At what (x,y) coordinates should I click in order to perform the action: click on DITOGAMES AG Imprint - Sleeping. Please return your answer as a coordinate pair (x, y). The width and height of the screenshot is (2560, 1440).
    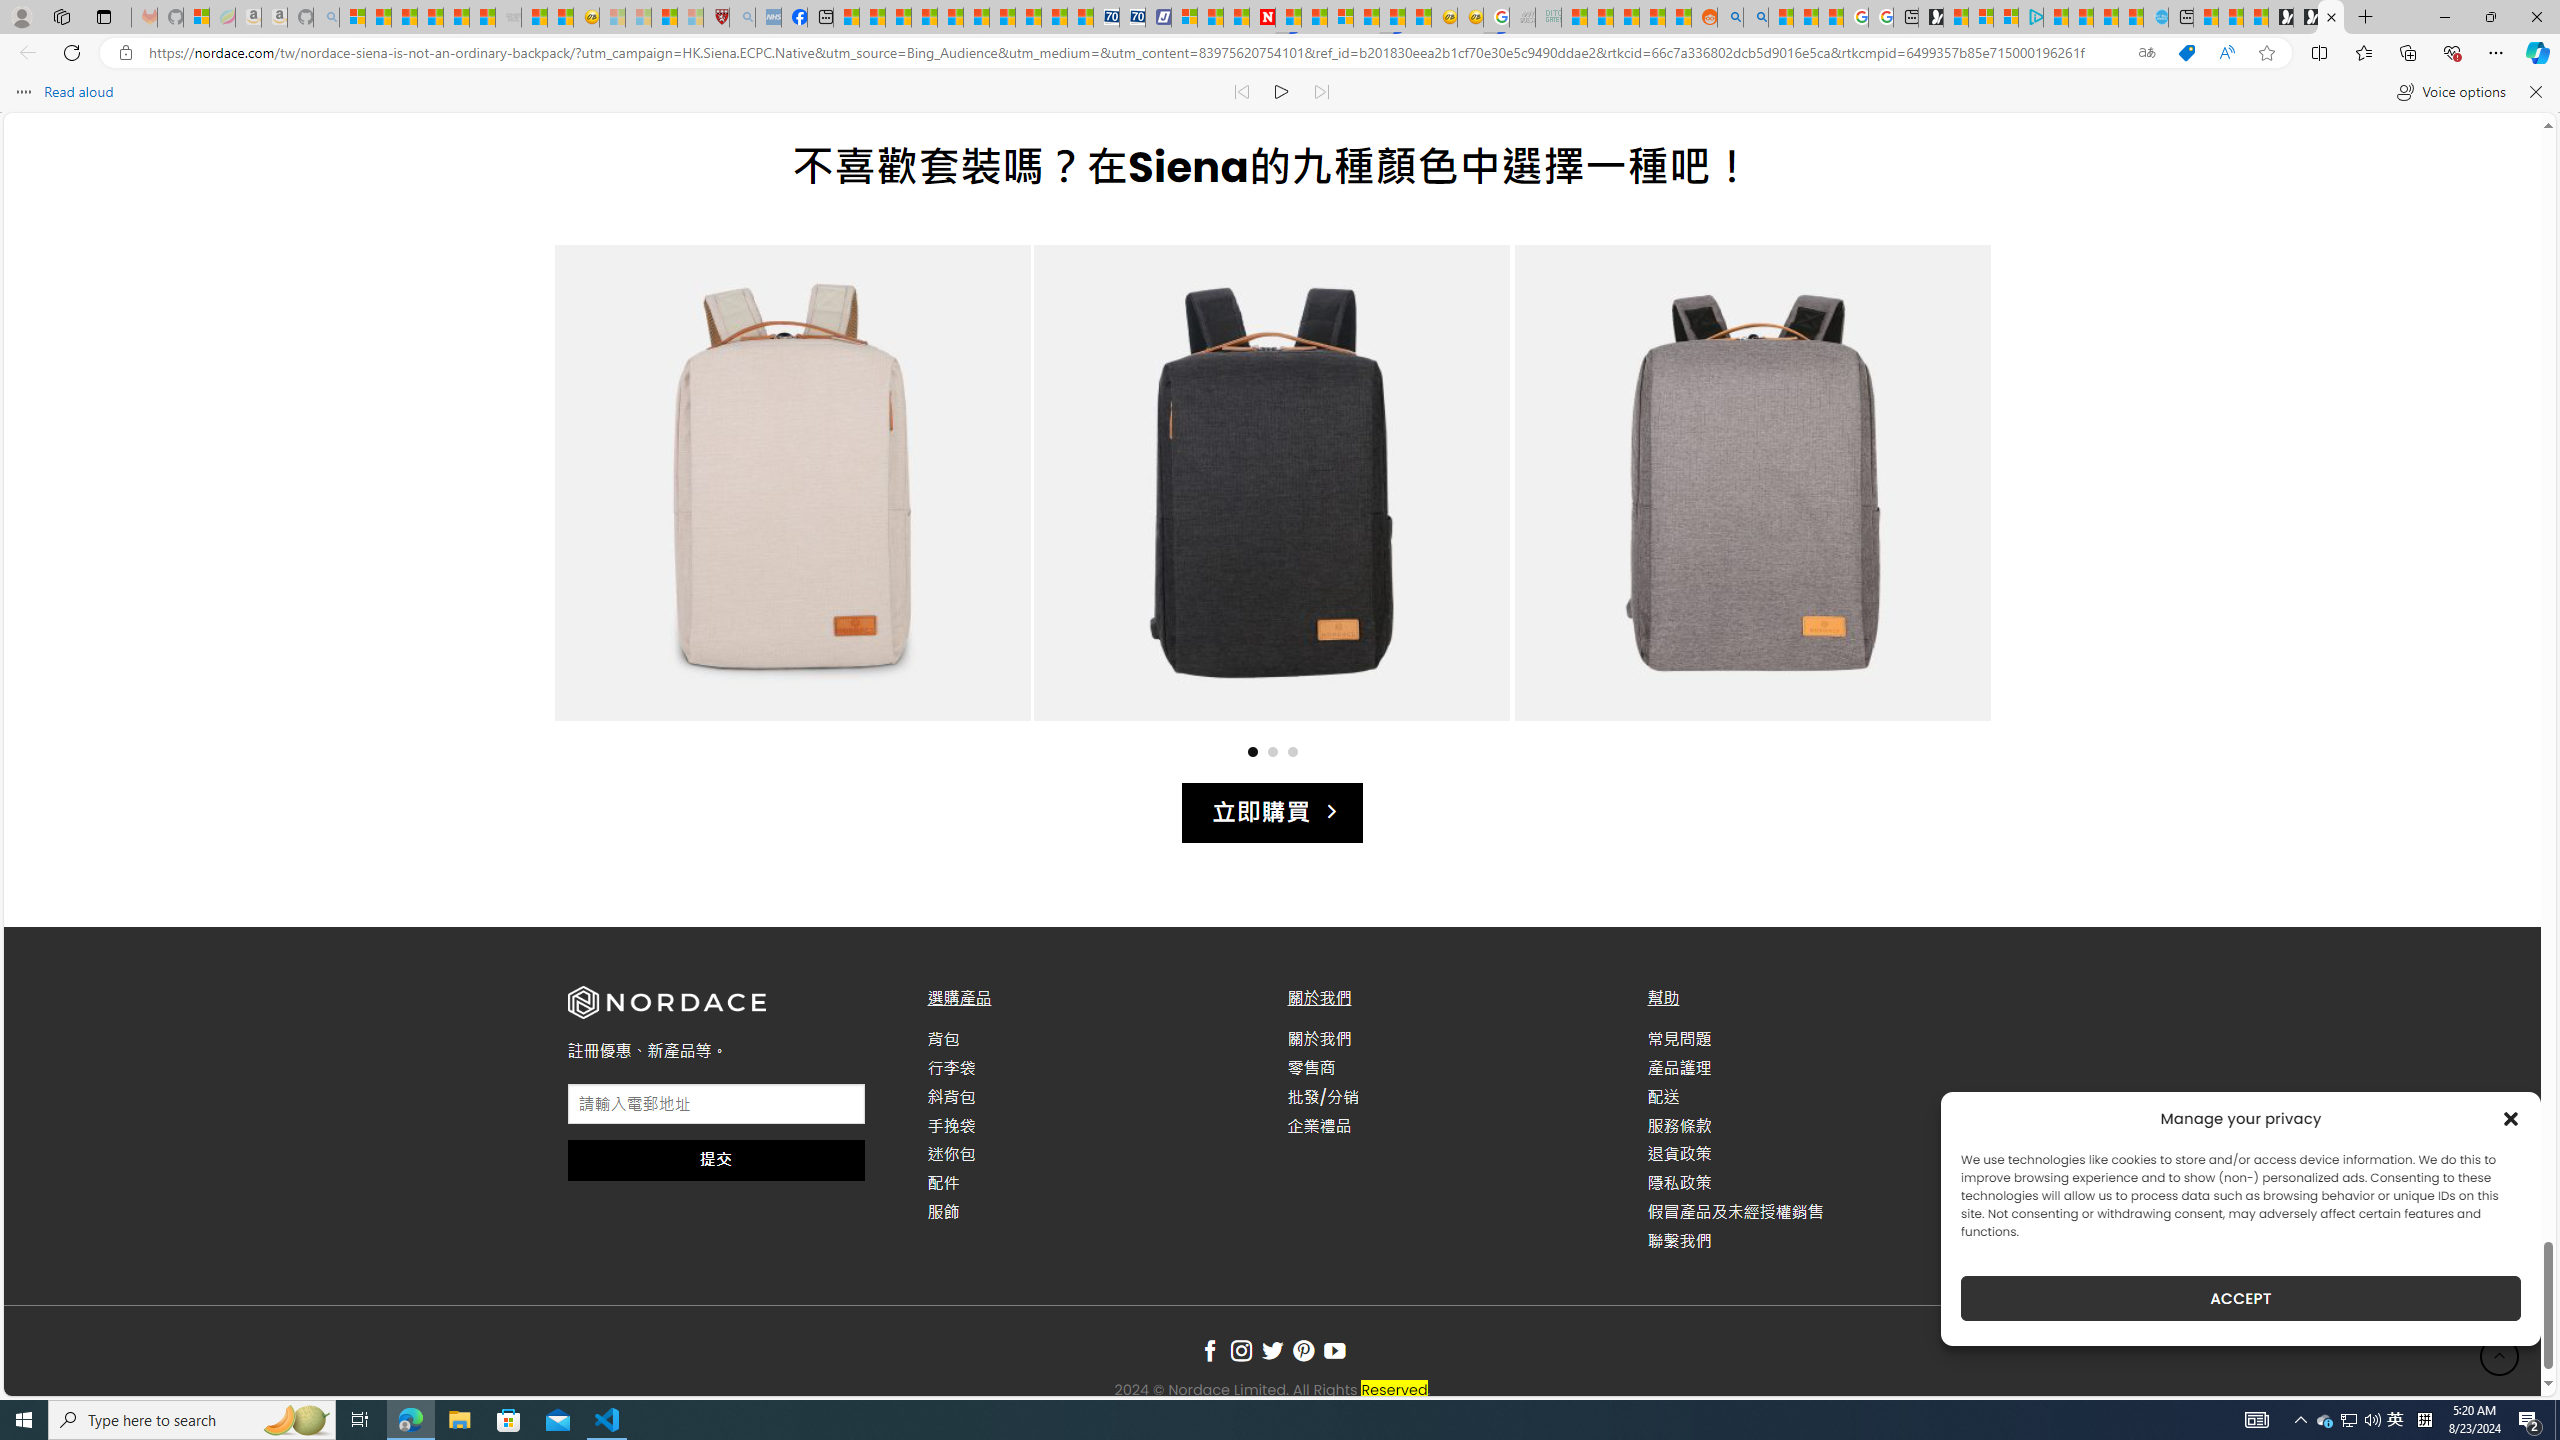
    Looking at the image, I should click on (1547, 17).